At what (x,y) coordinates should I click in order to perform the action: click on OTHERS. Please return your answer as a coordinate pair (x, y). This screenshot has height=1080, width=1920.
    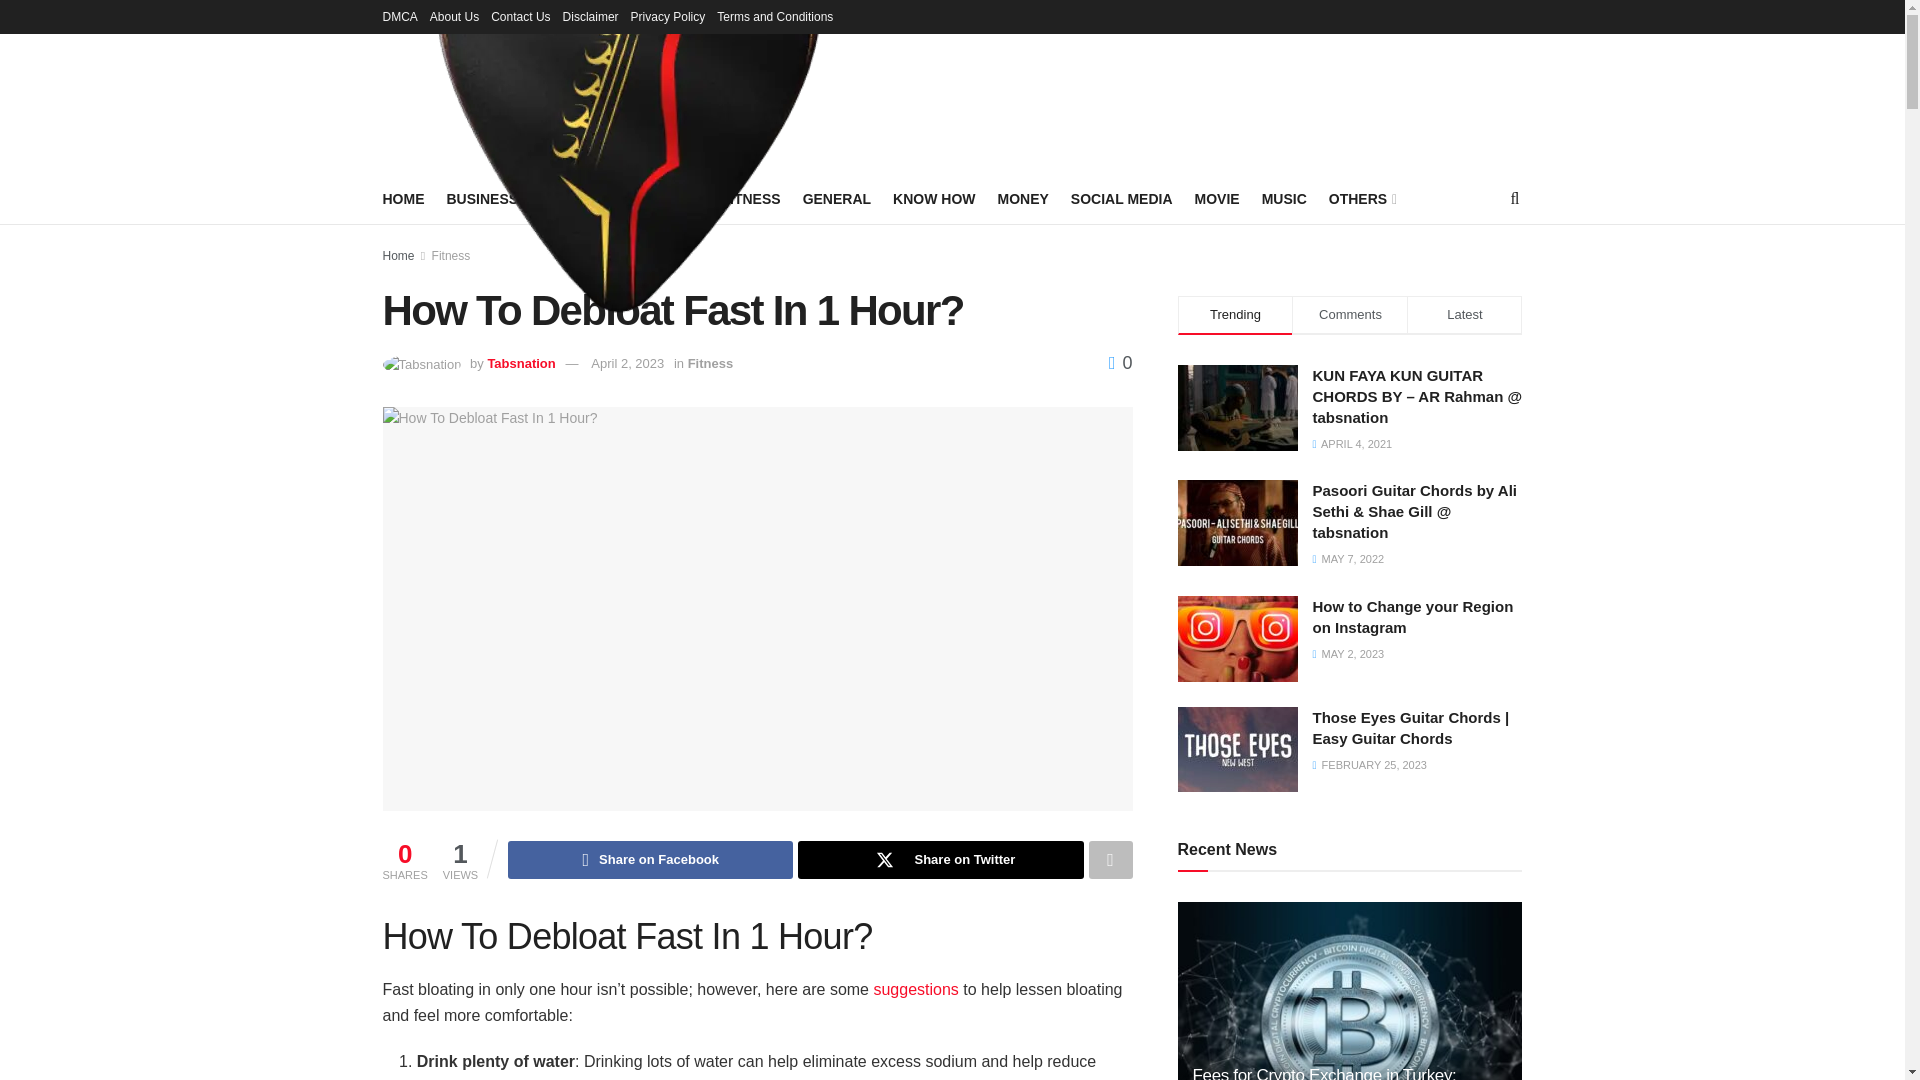
    Looking at the image, I should click on (1360, 198).